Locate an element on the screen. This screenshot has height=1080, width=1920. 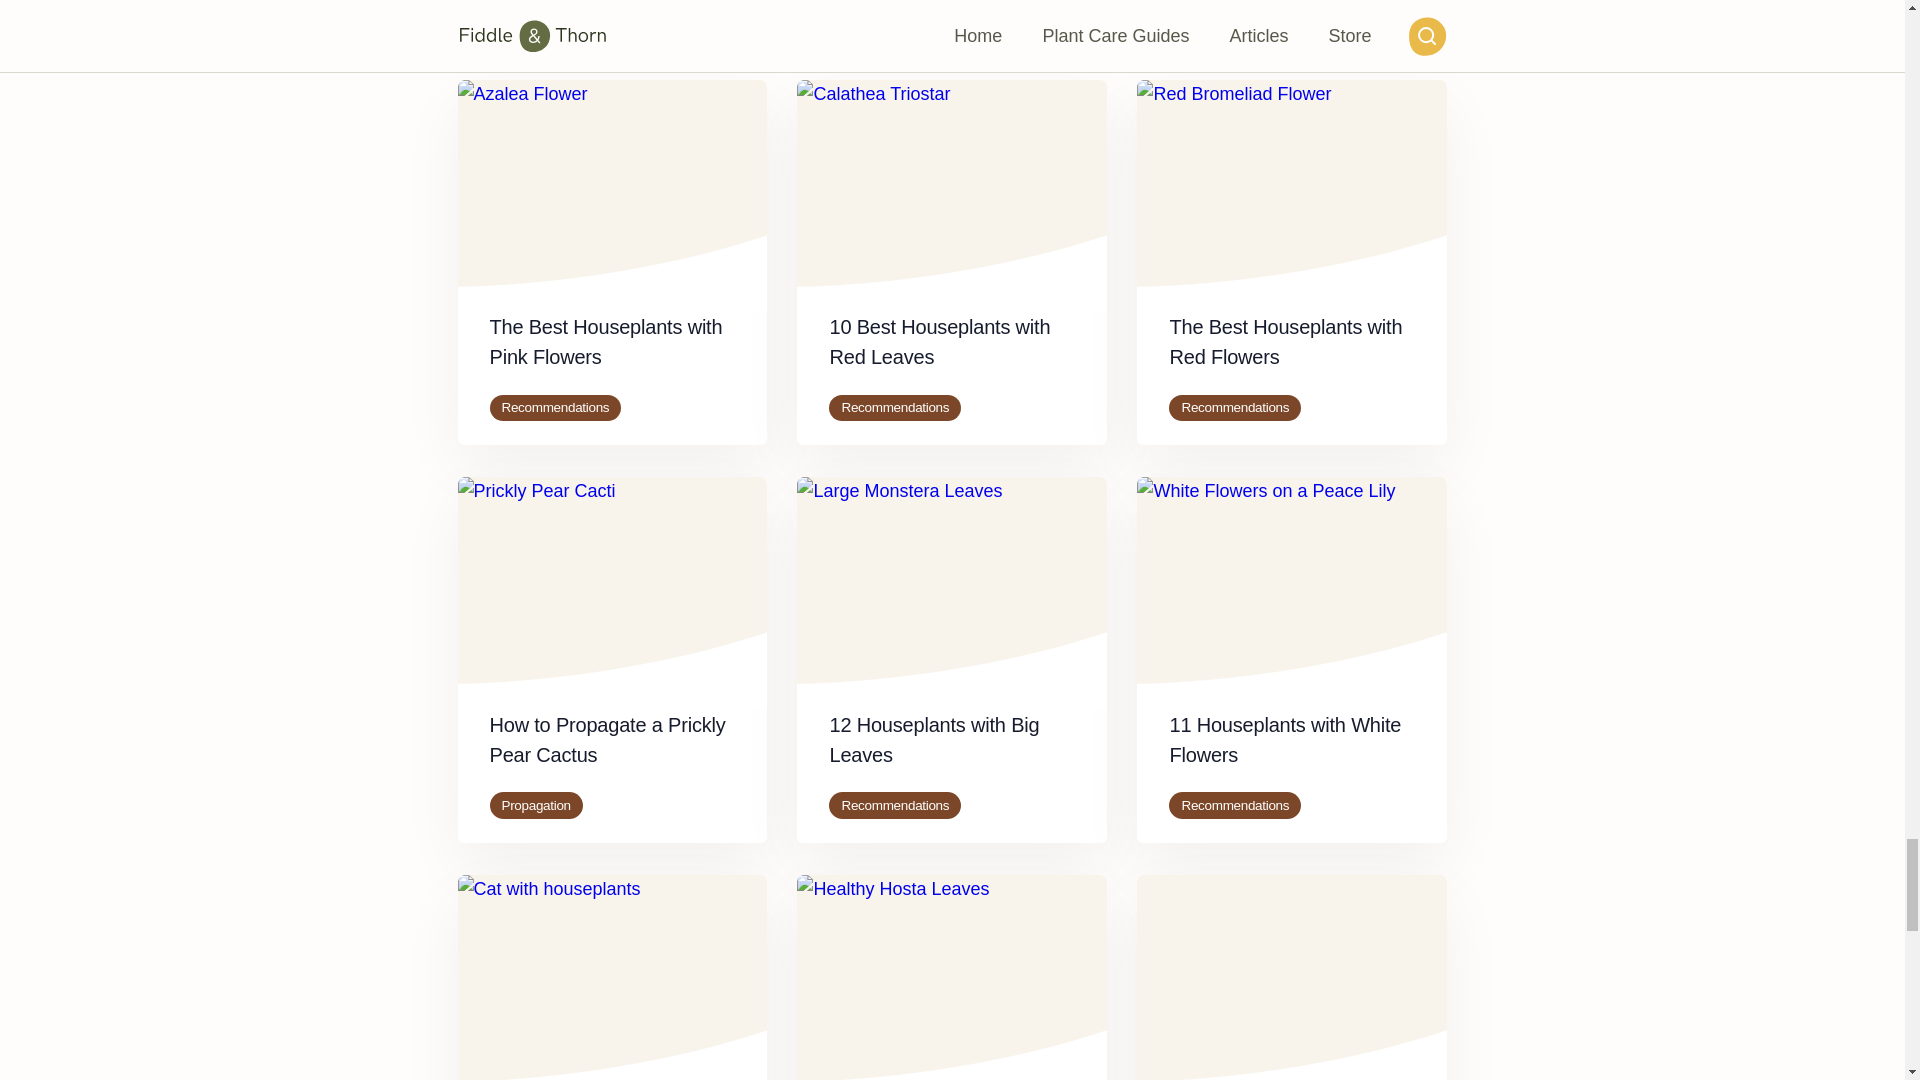
The Best Houseplants with Pink Flowers is located at coordinates (606, 342).